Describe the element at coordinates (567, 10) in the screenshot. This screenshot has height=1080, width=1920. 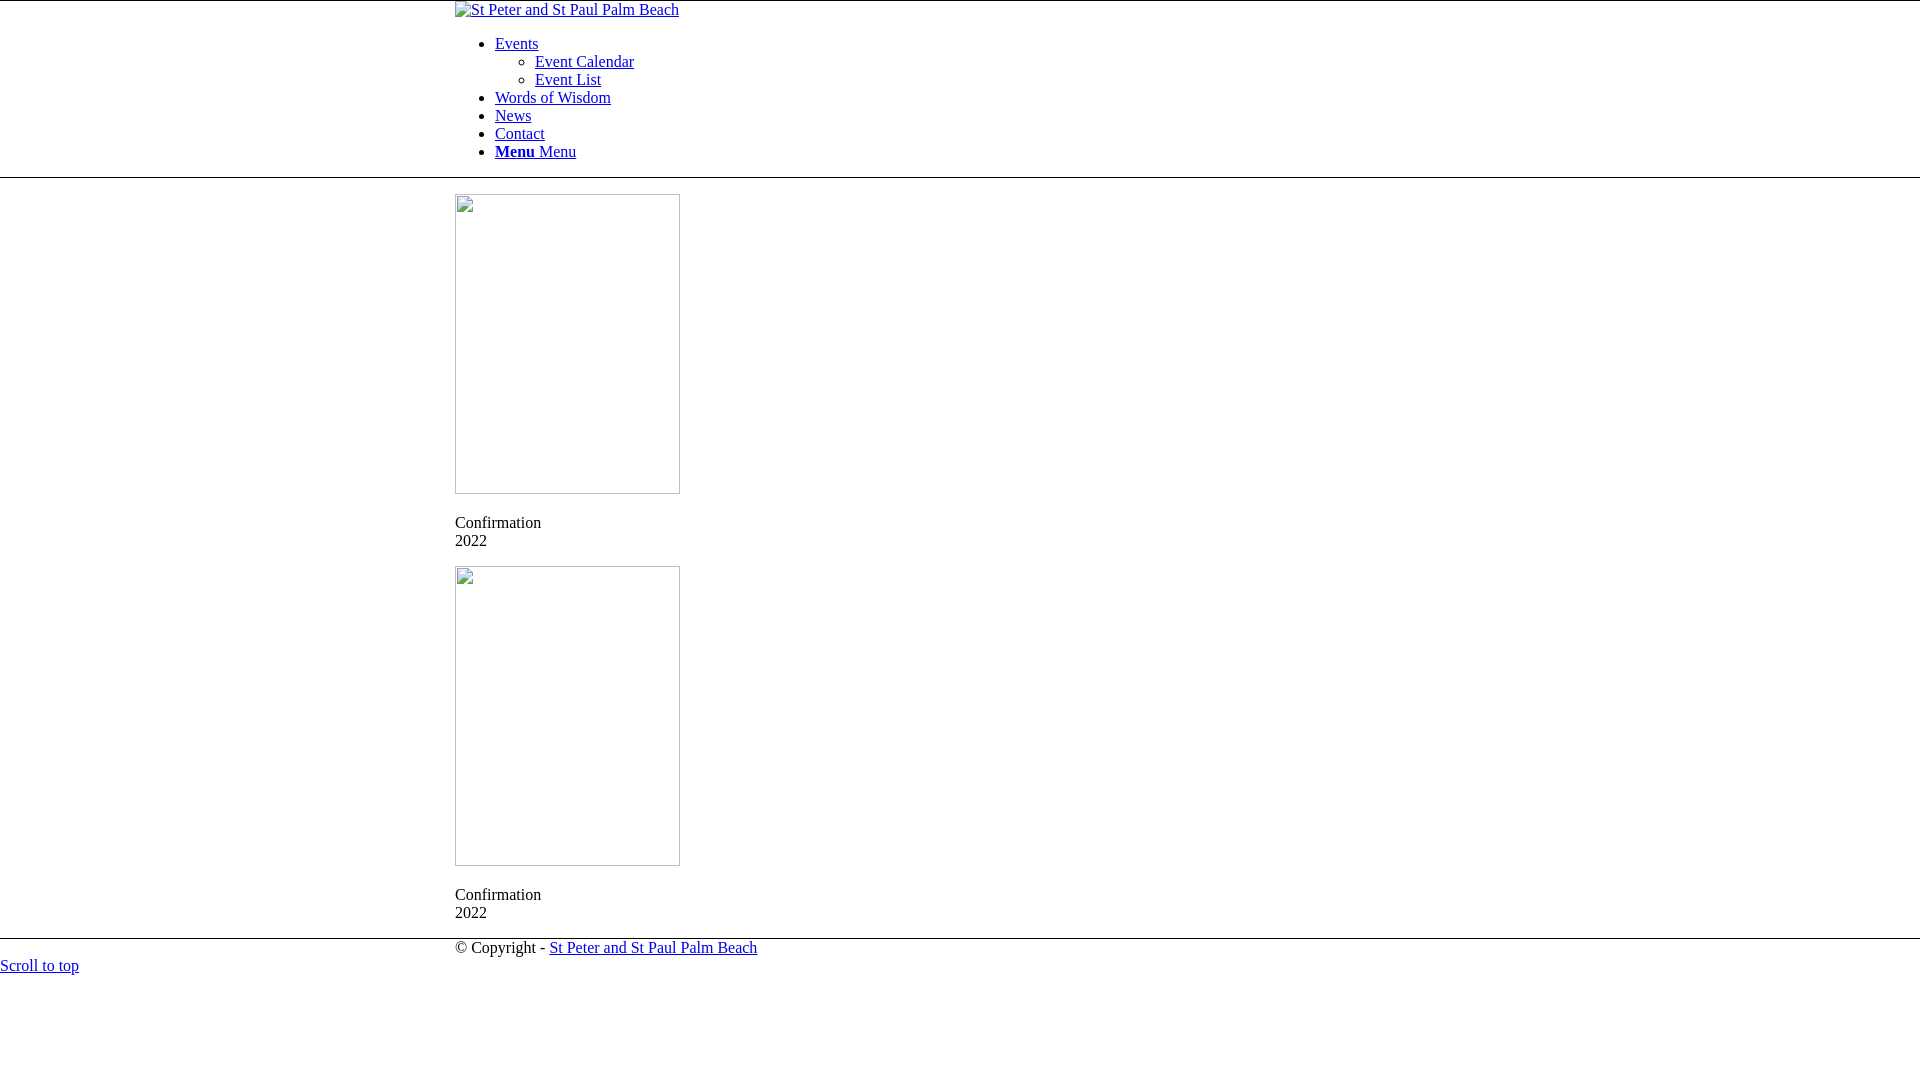
I see `logo` at that location.